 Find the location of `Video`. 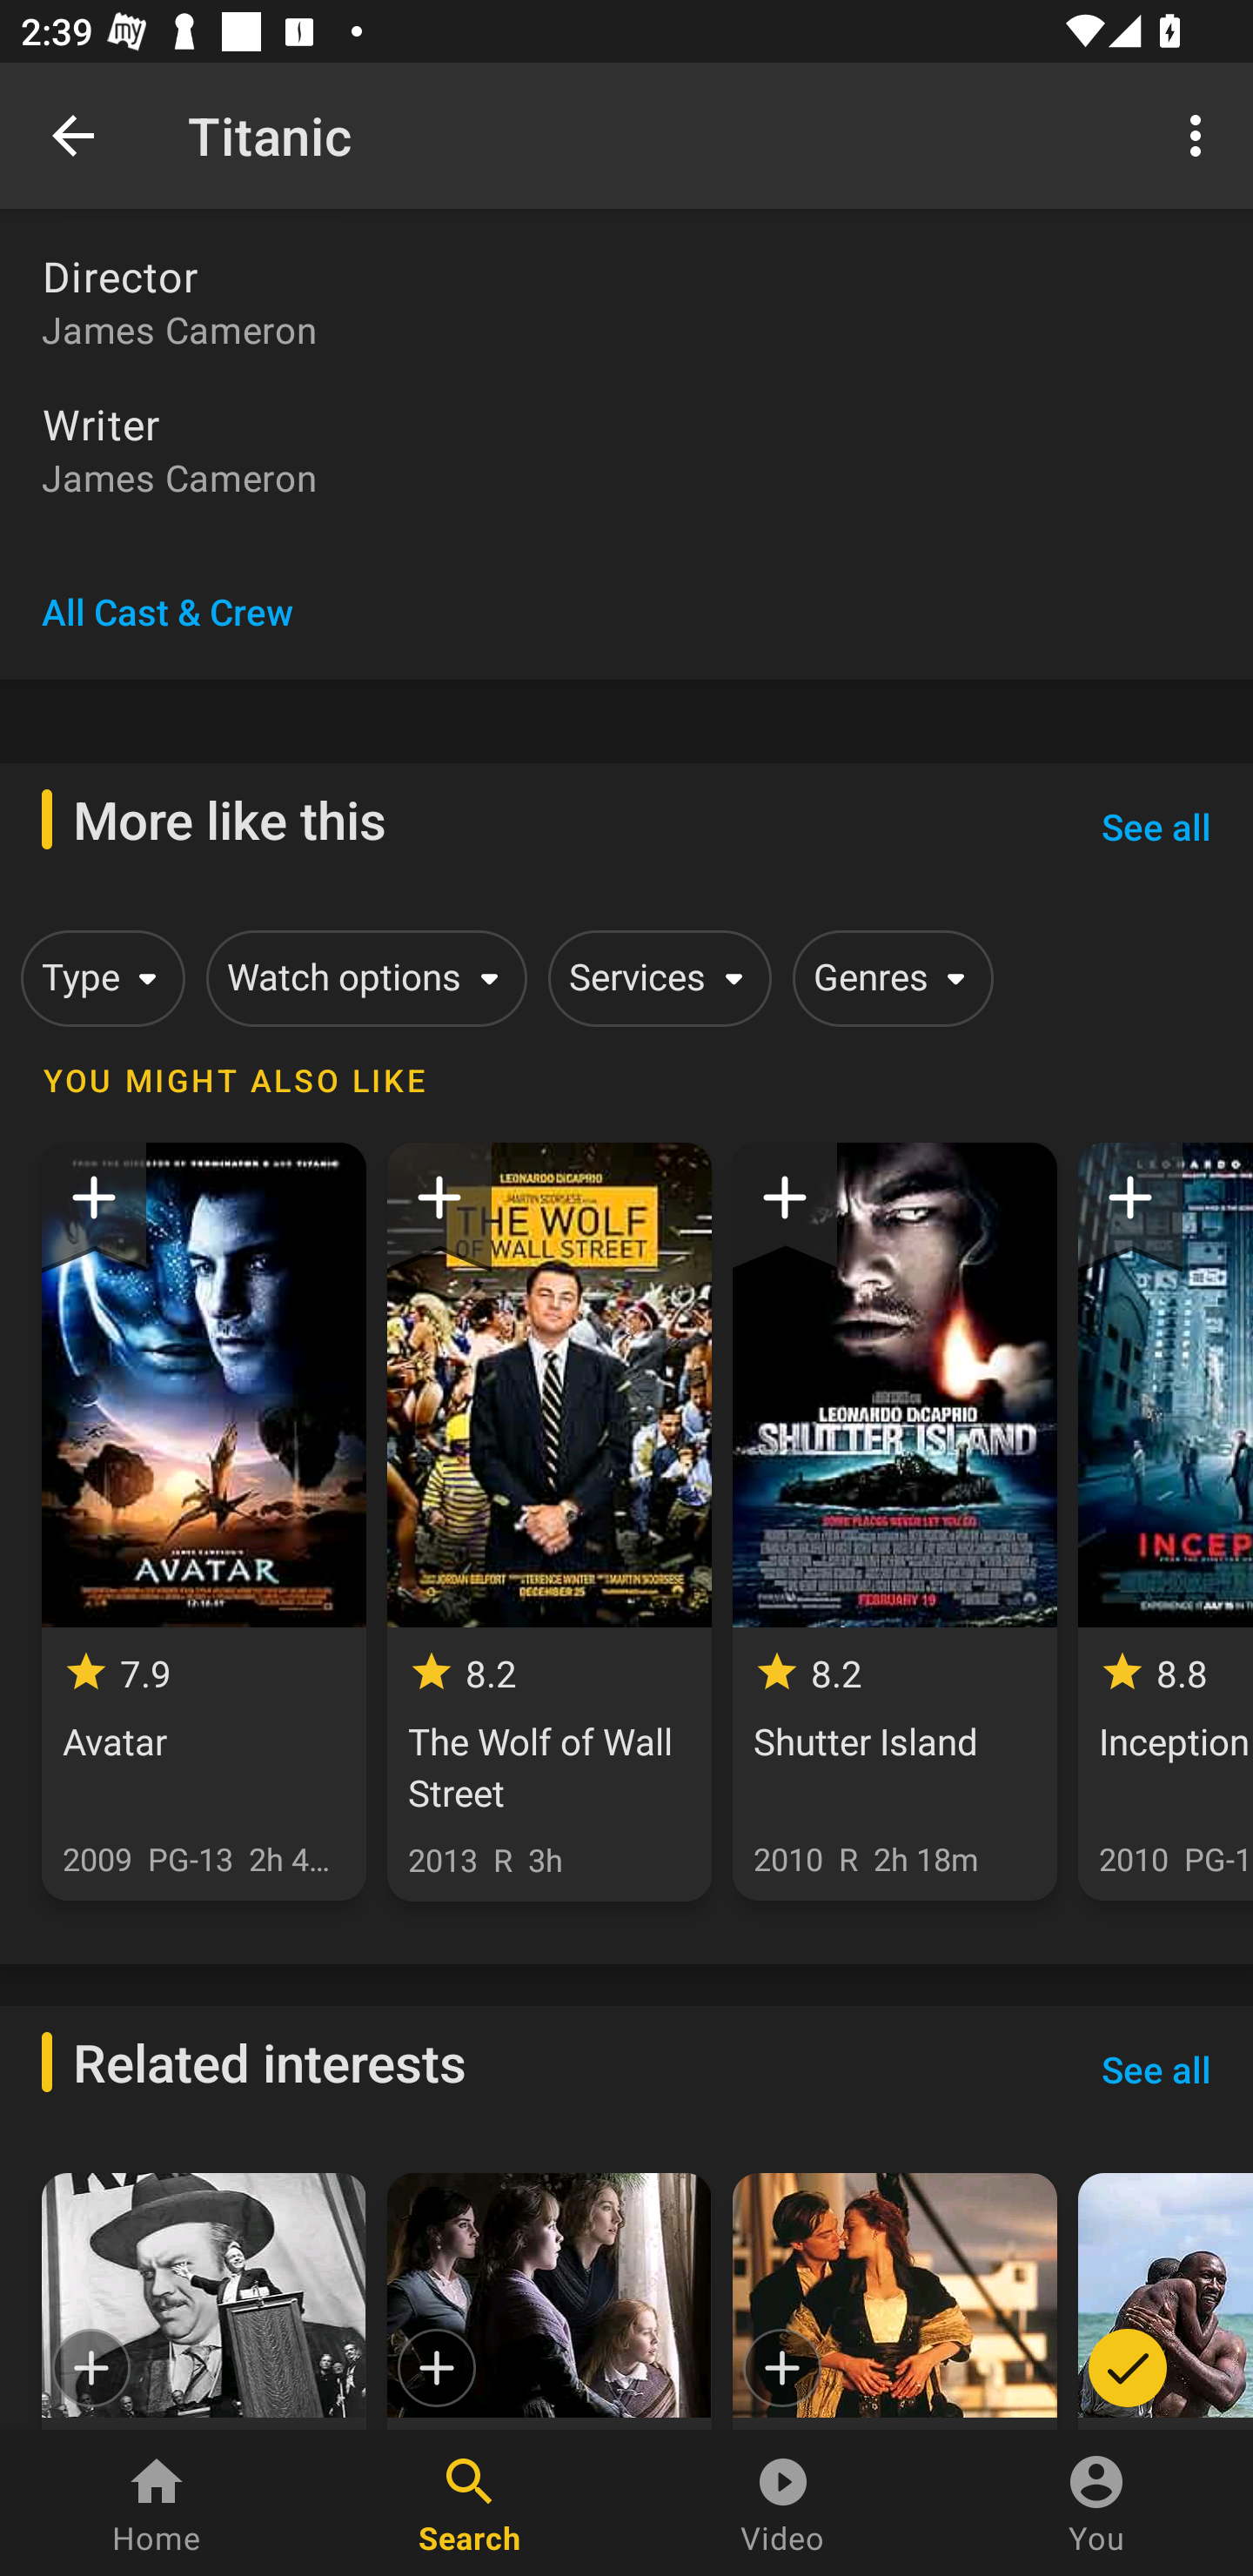

Video is located at coordinates (783, 2503).